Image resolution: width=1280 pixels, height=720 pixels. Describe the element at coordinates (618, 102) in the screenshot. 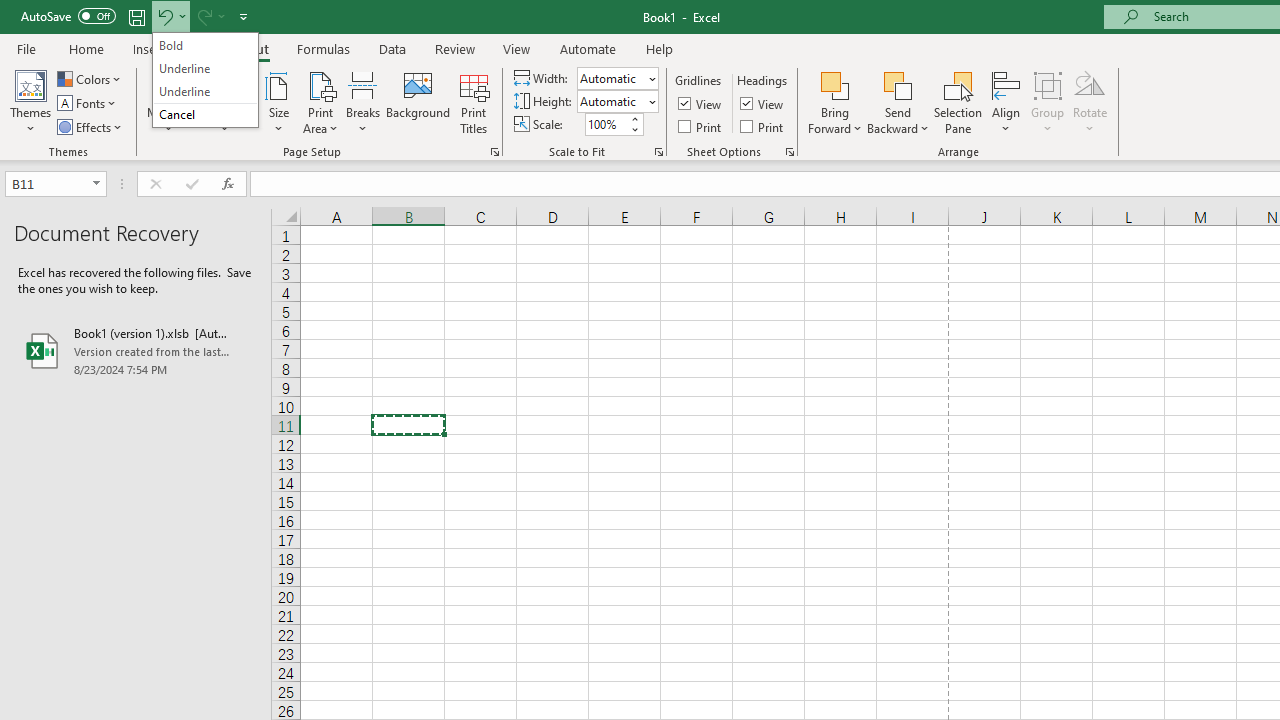

I see `Height` at that location.